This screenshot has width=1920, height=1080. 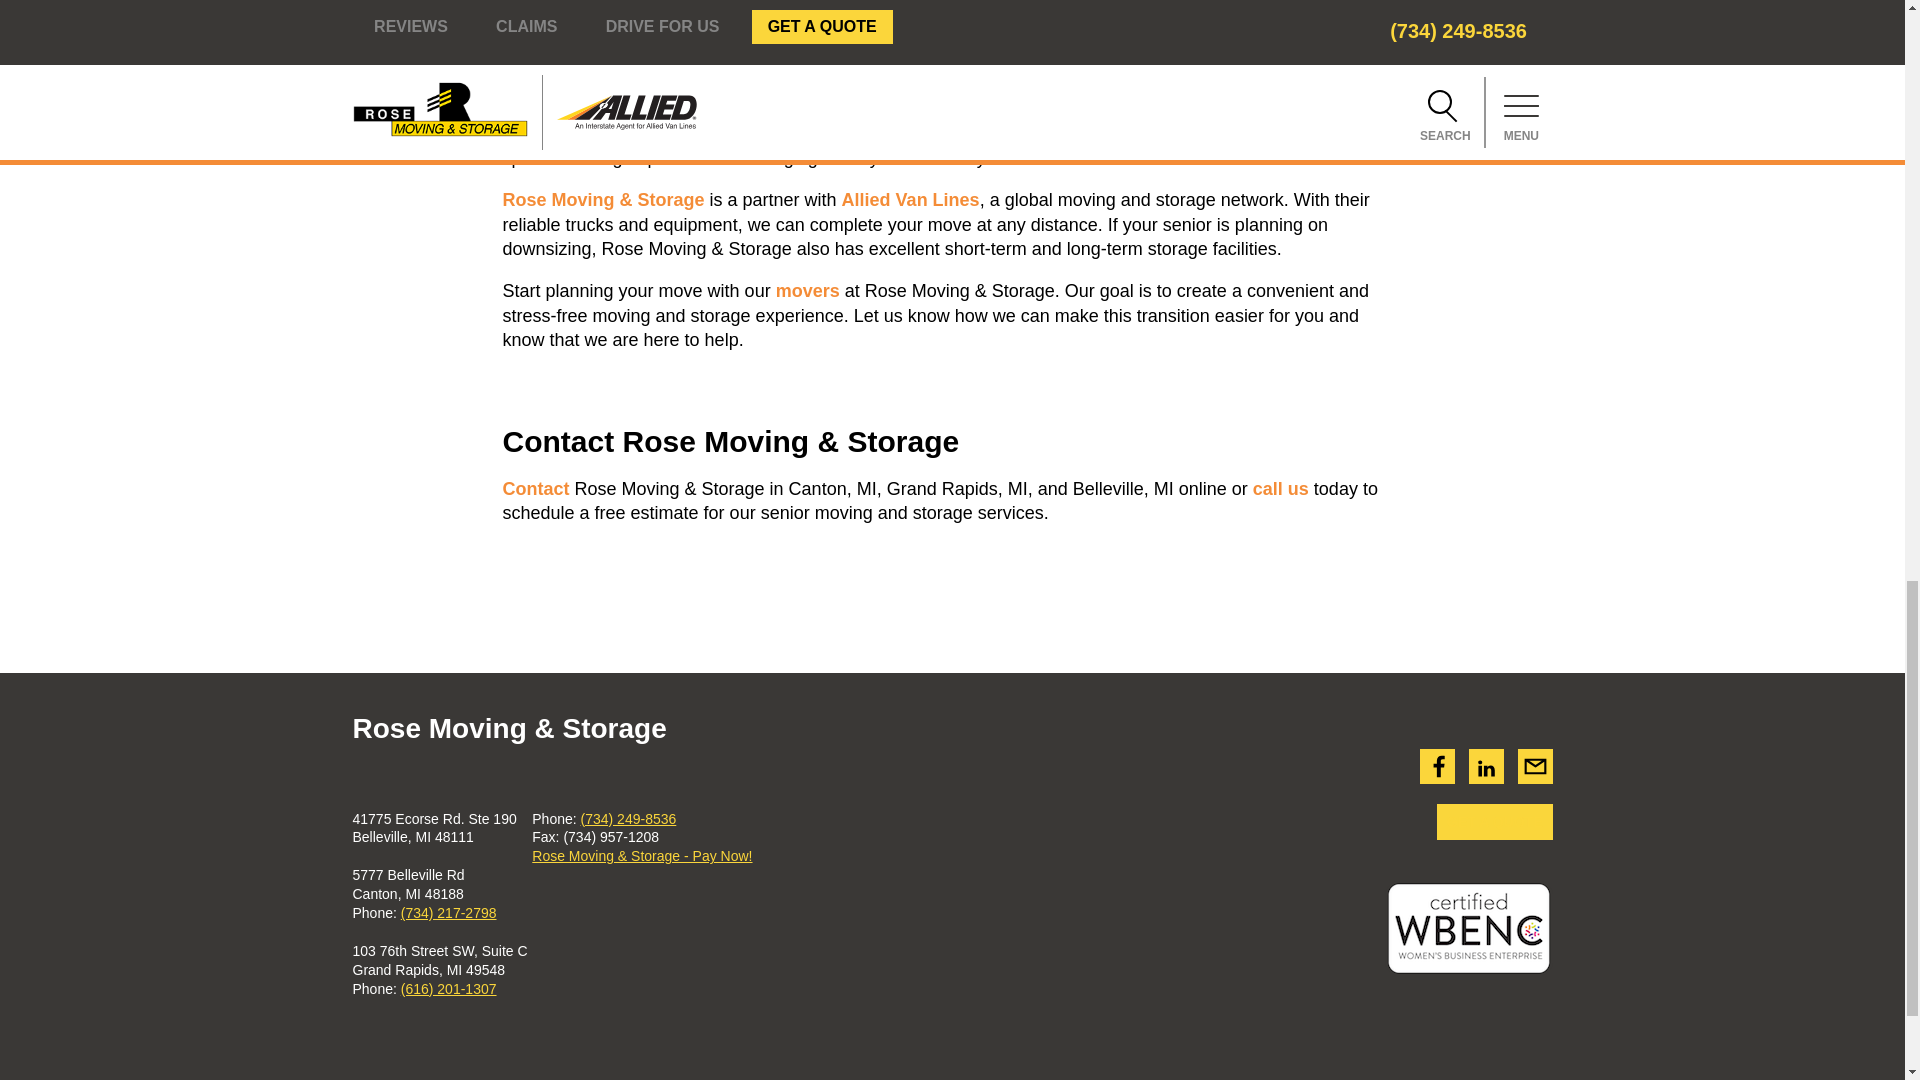 What do you see at coordinates (910, 200) in the screenshot?
I see `Allied Van Lines` at bounding box center [910, 200].